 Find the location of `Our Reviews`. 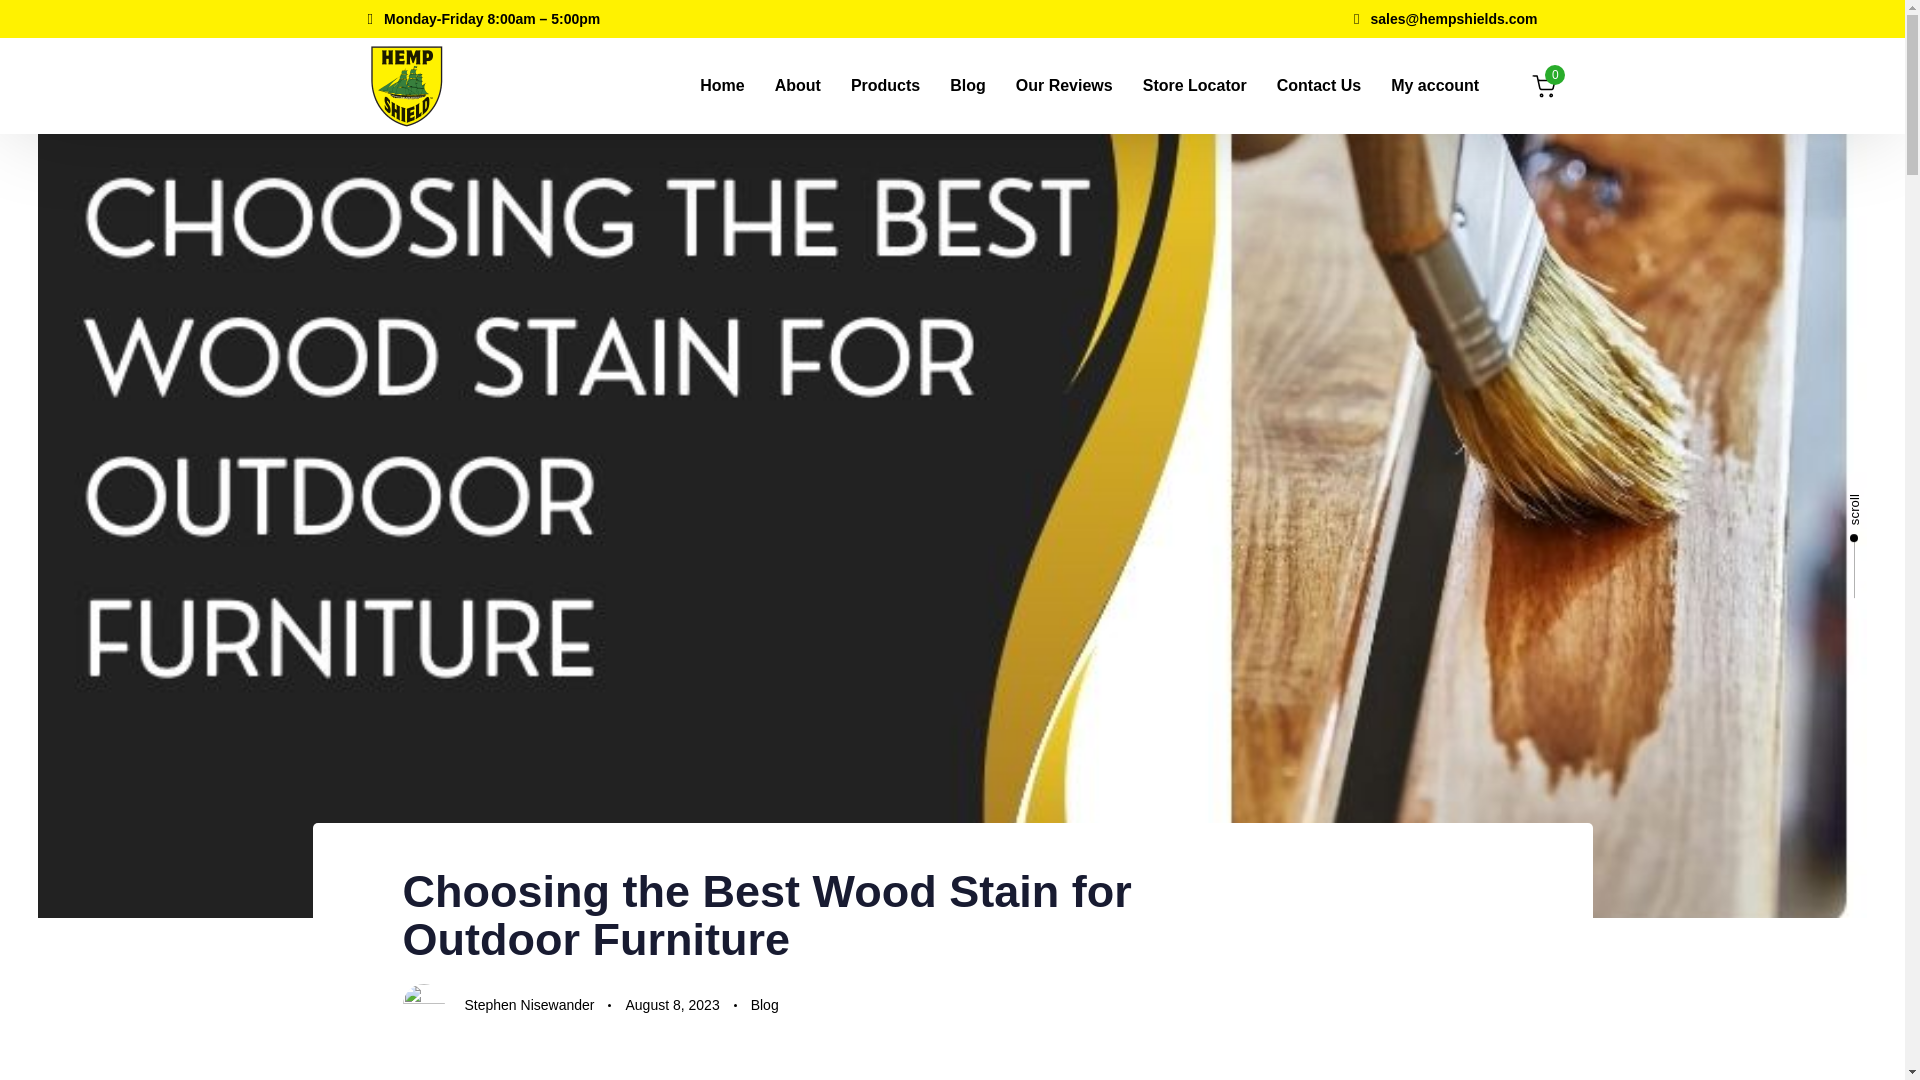

Our Reviews is located at coordinates (1064, 85).